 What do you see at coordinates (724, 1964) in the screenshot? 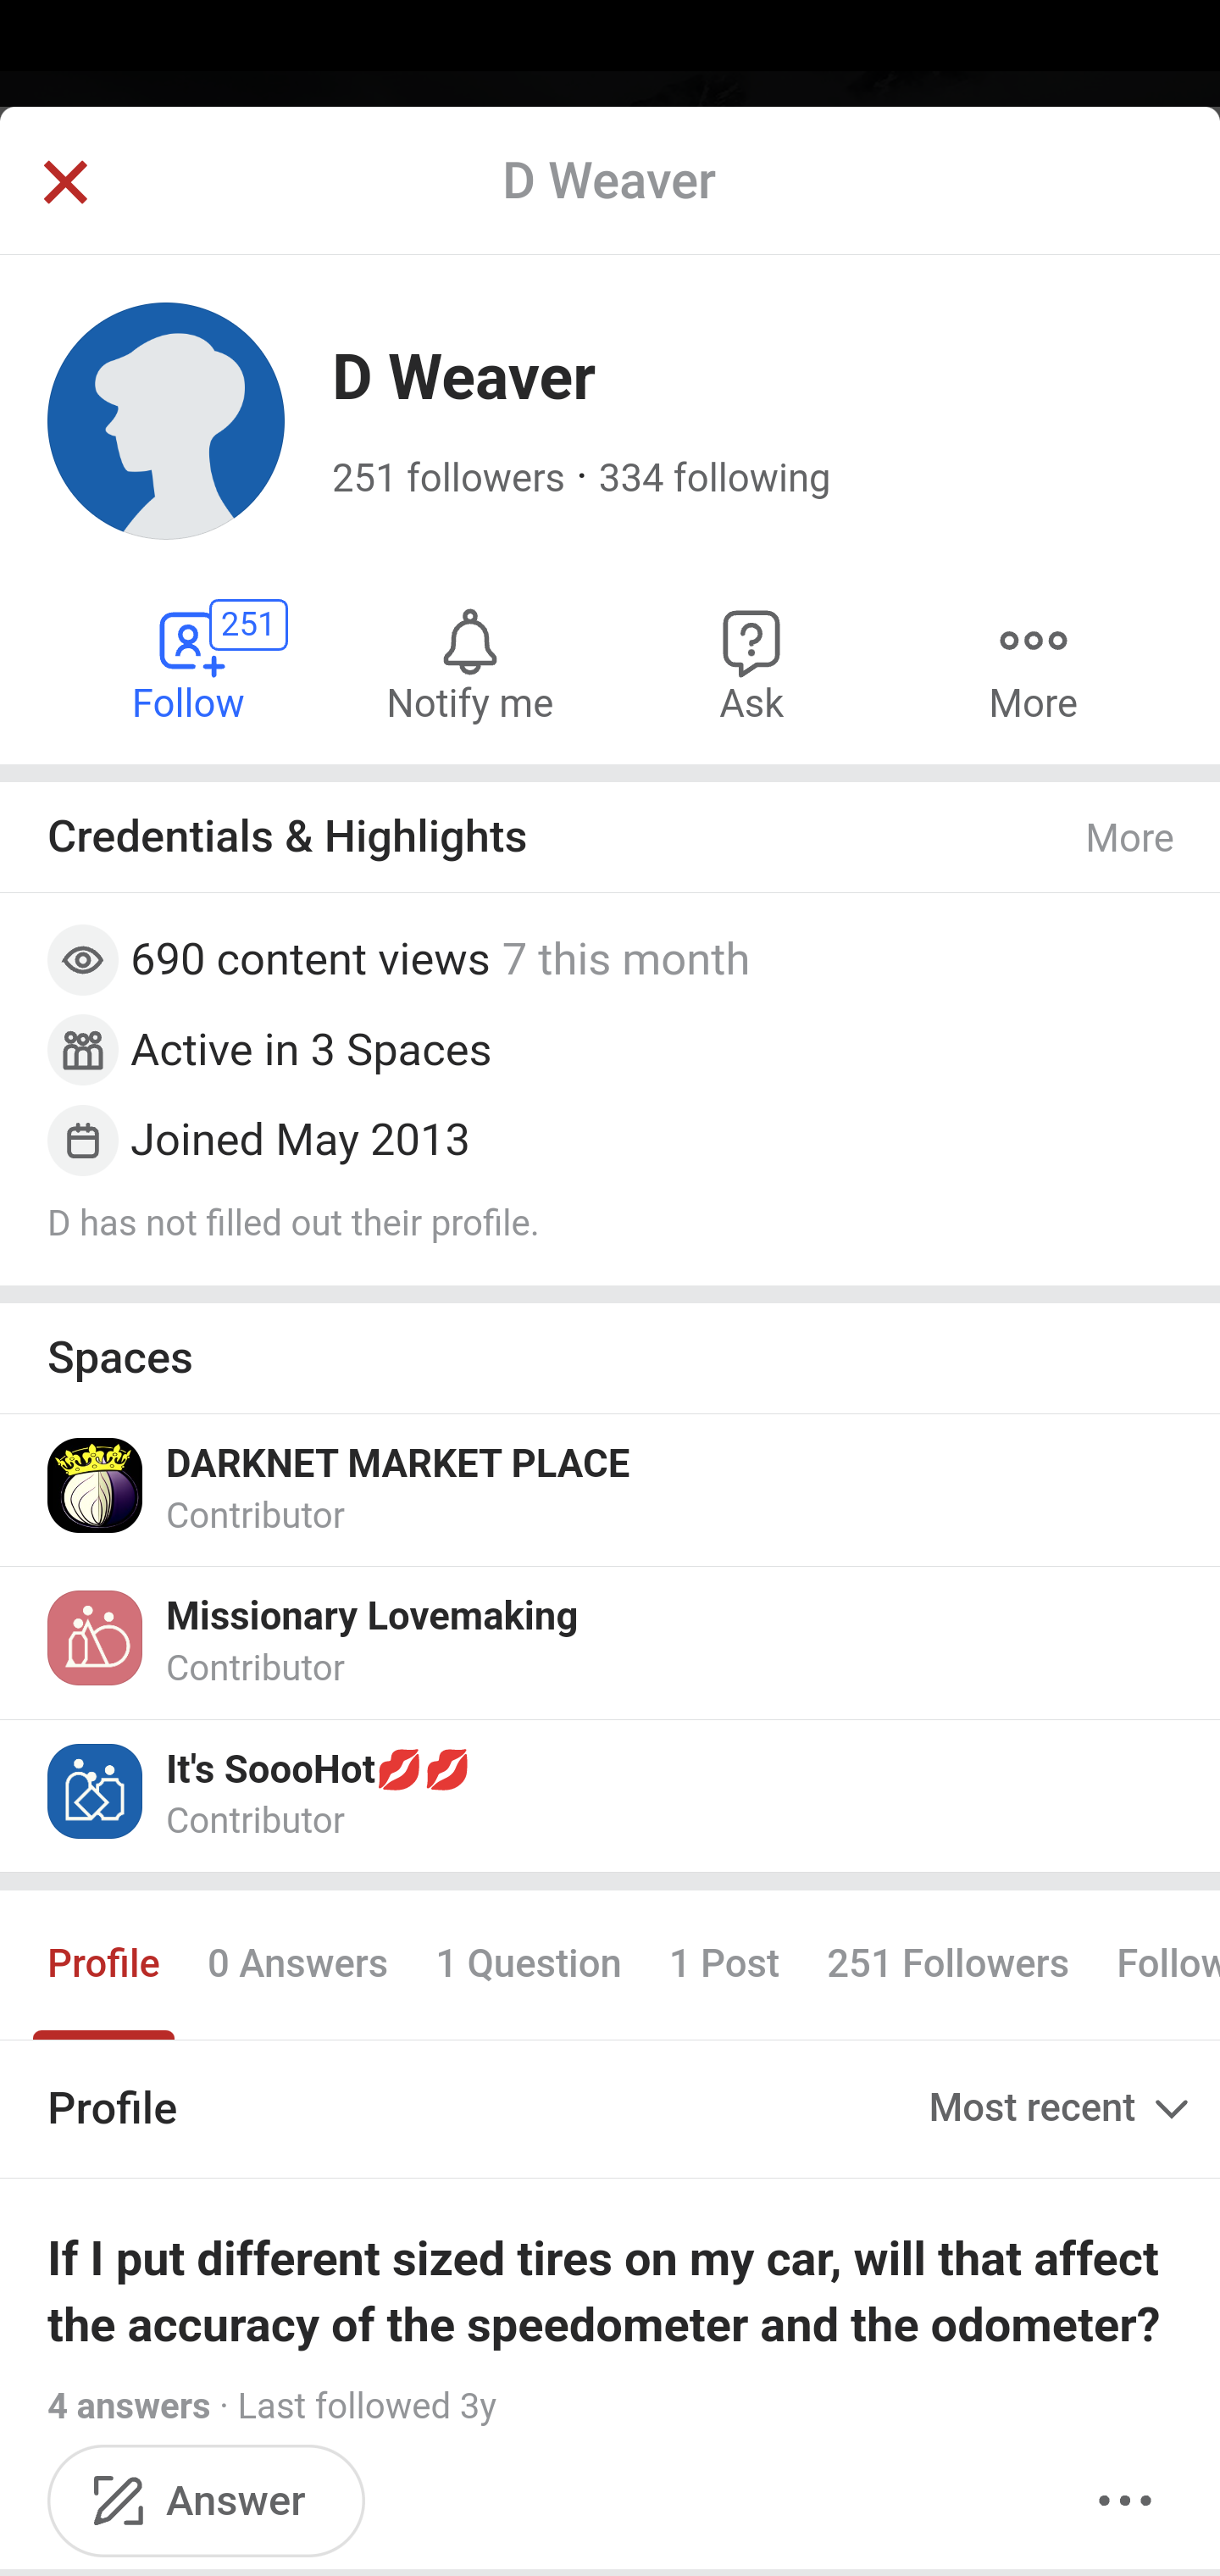
I see `1 Post` at bounding box center [724, 1964].